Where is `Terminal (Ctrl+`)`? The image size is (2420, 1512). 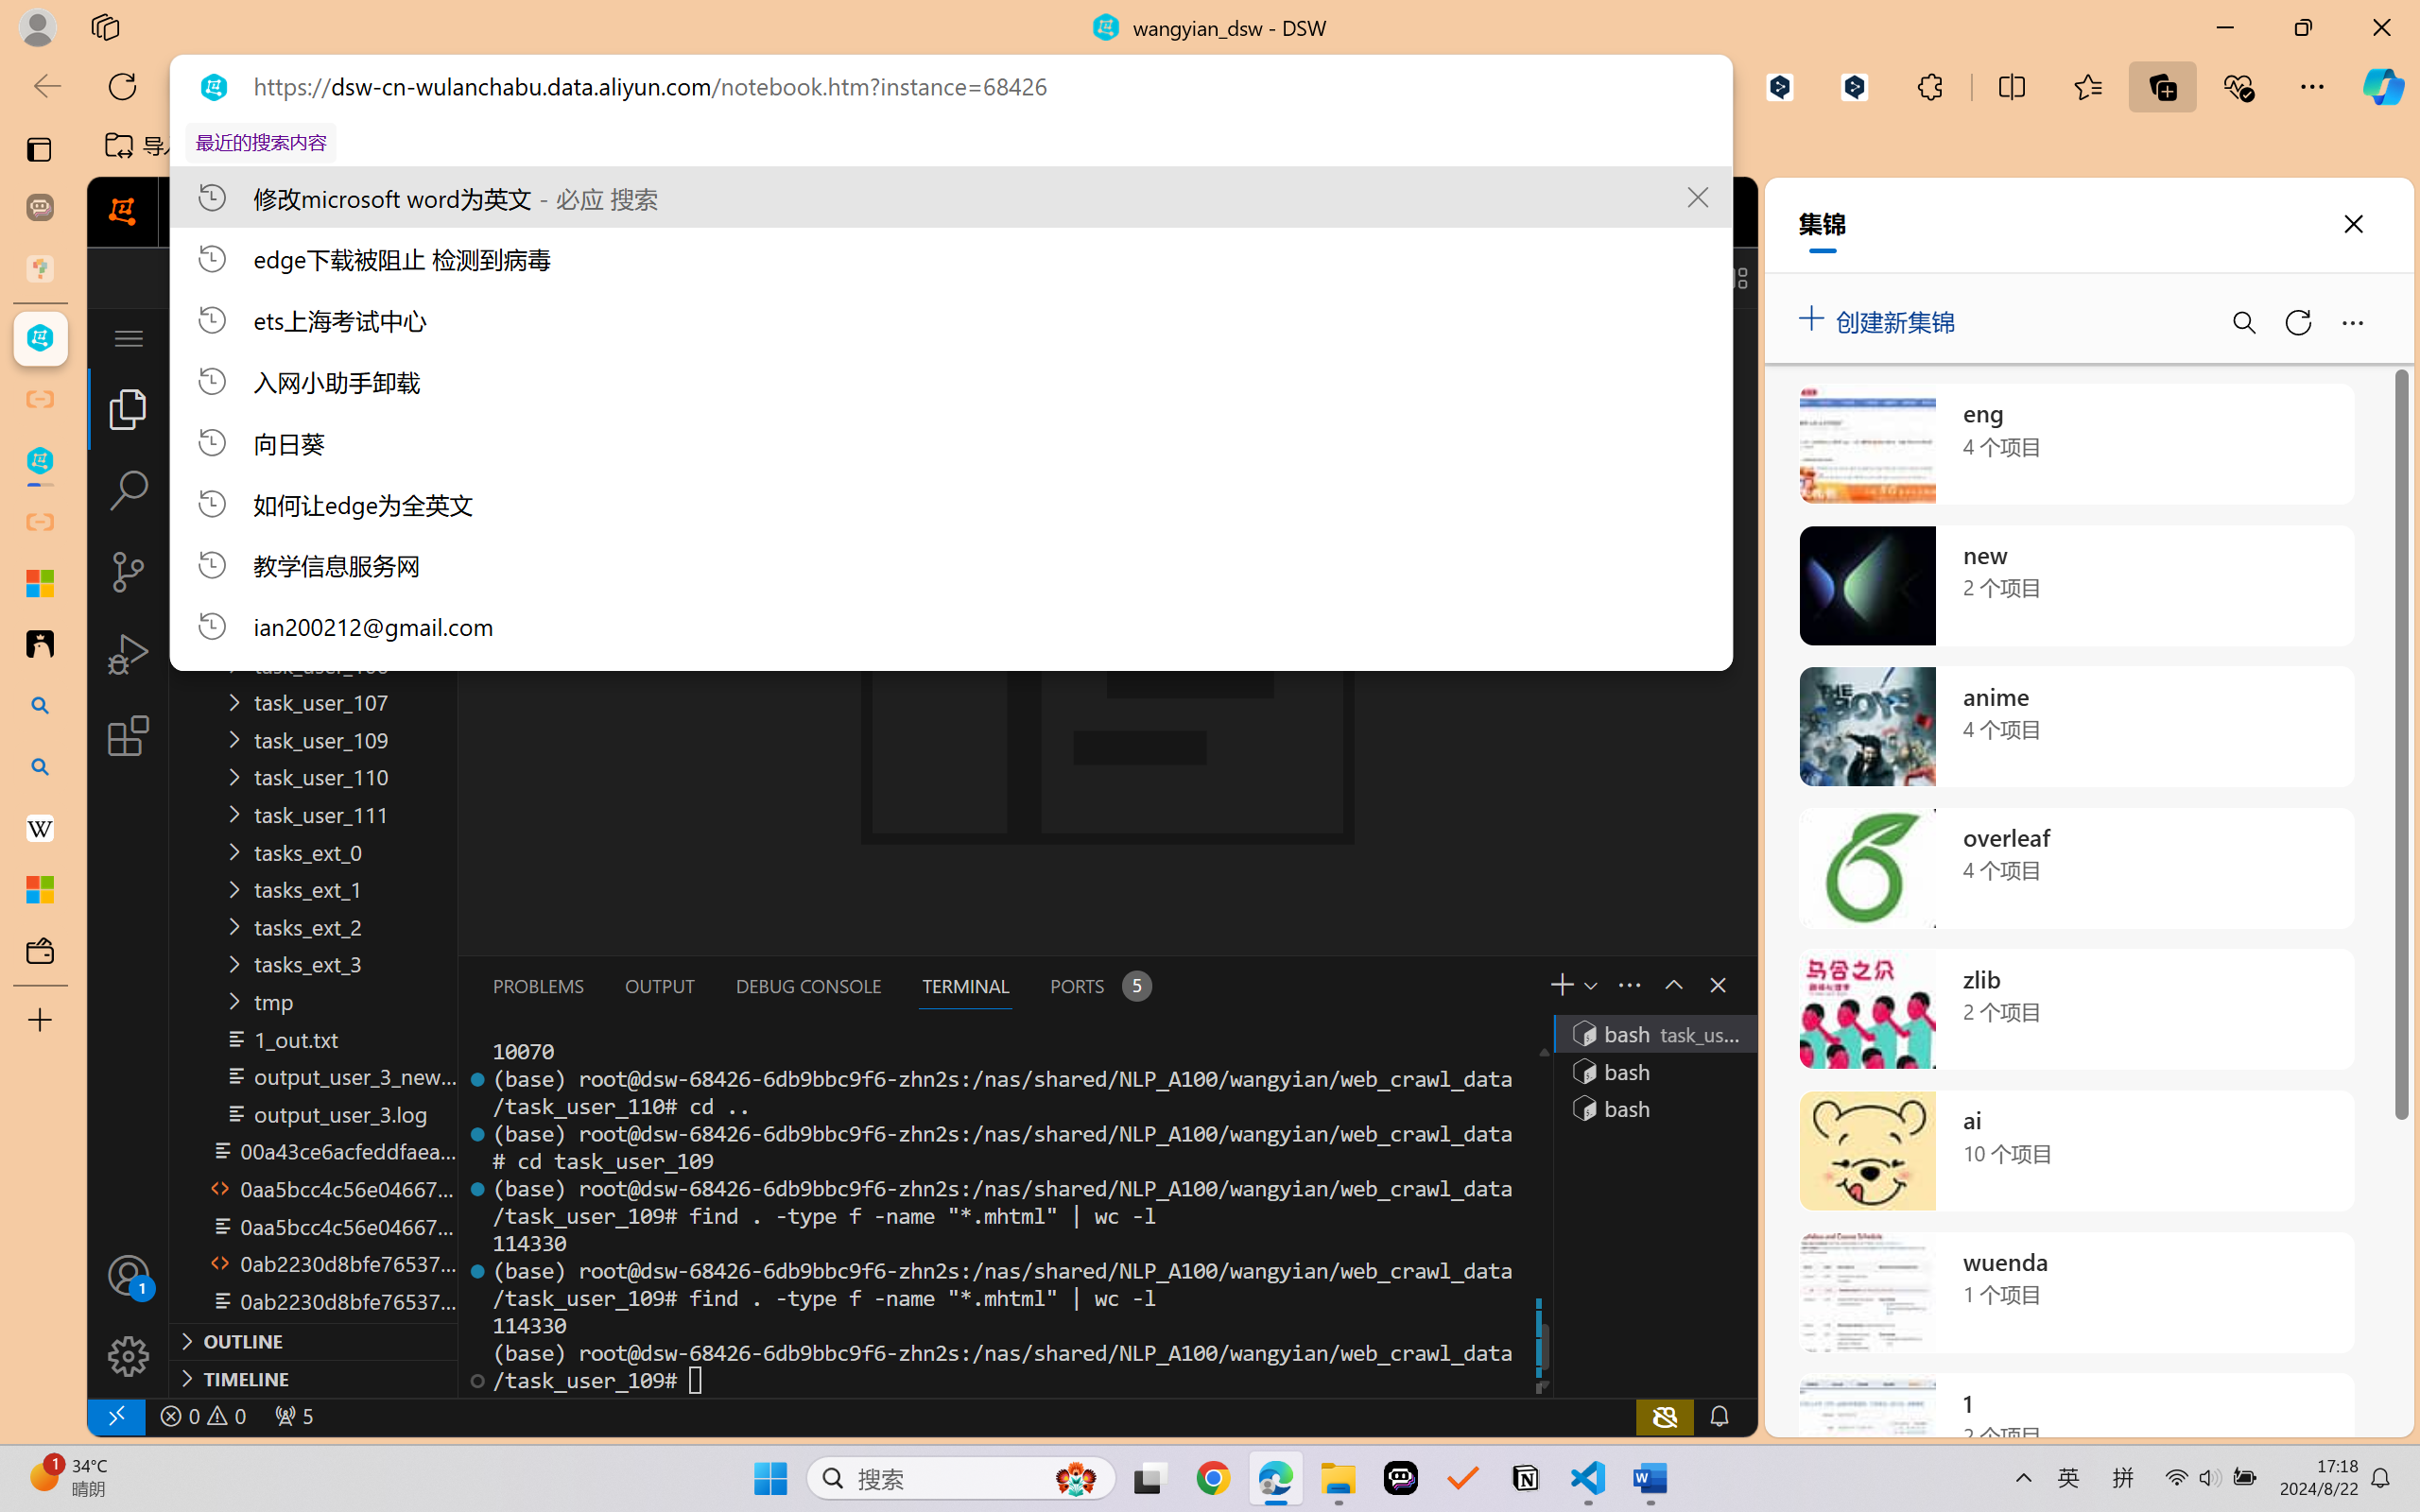
Terminal (Ctrl+`) is located at coordinates (964, 986).